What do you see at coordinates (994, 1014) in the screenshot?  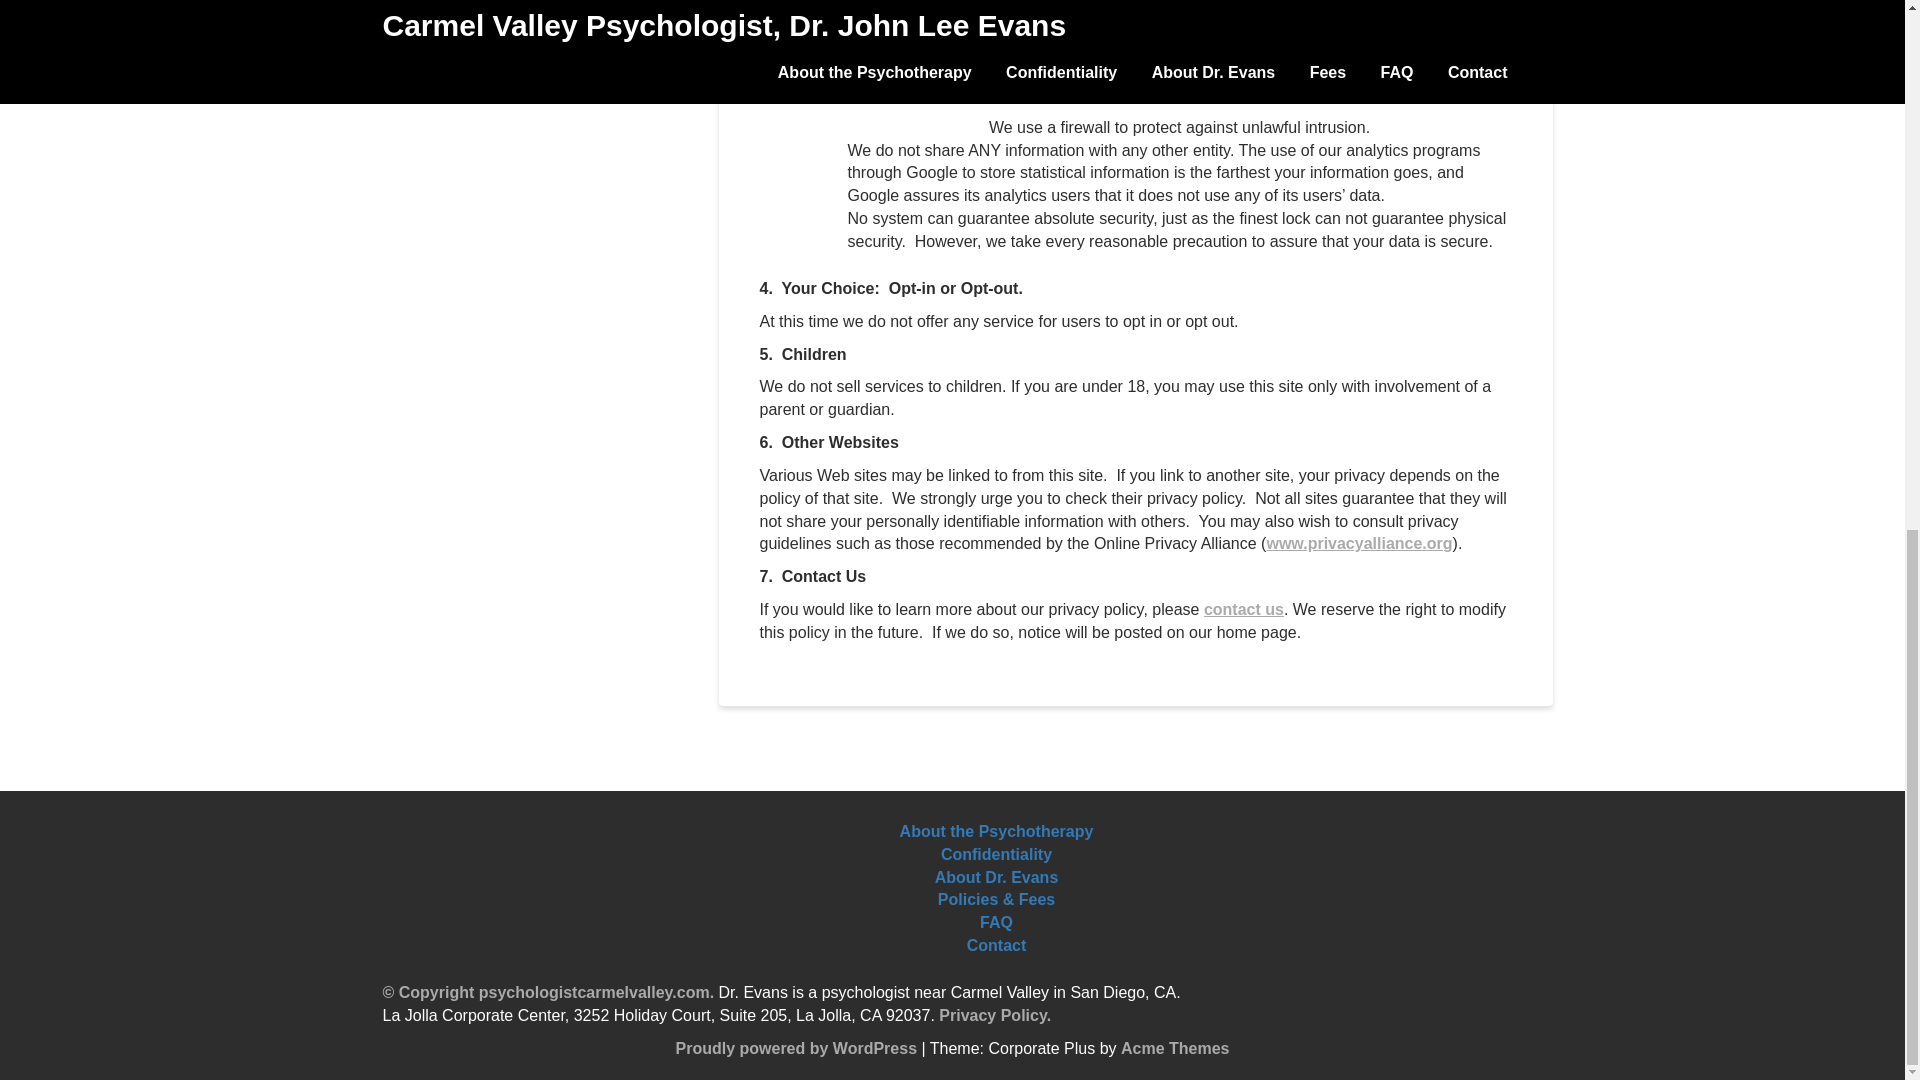 I see `Privacy Policy.` at bounding box center [994, 1014].